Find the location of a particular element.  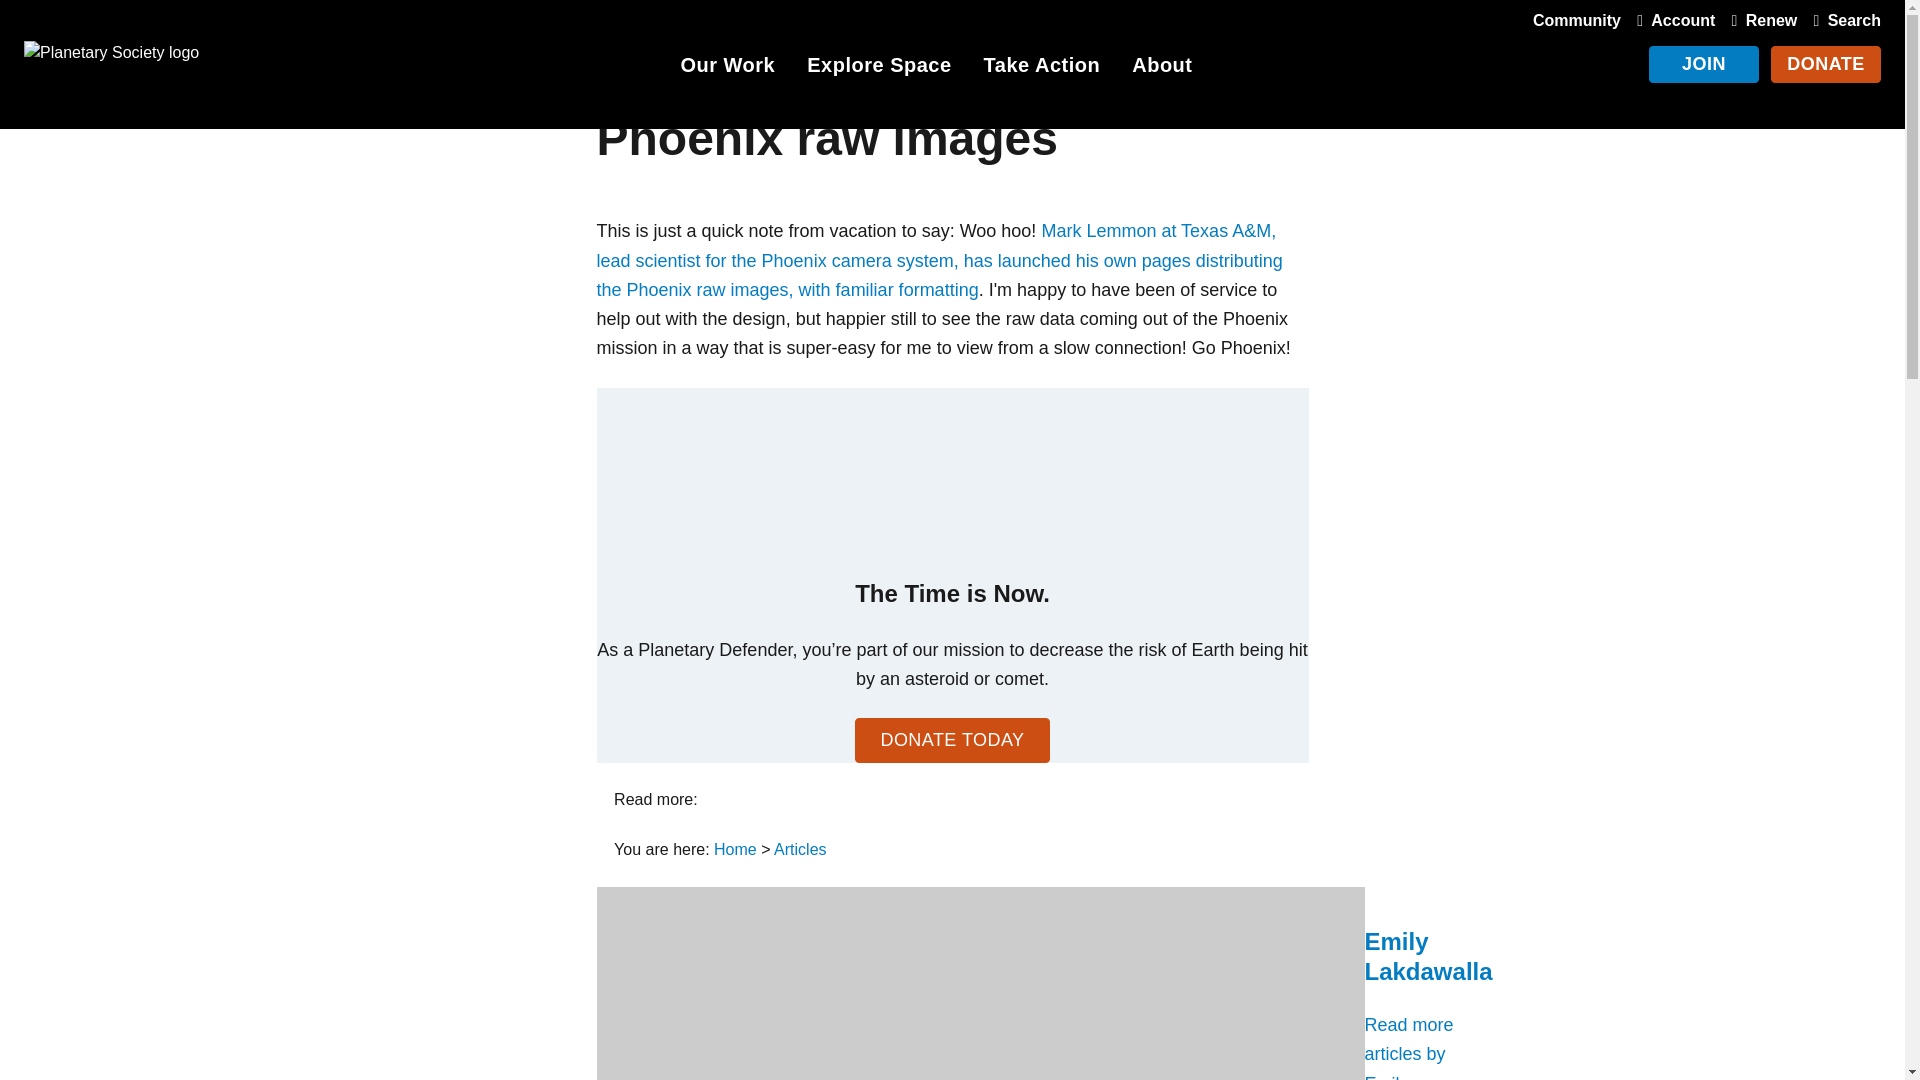

Search is located at coordinates (1842, 20).